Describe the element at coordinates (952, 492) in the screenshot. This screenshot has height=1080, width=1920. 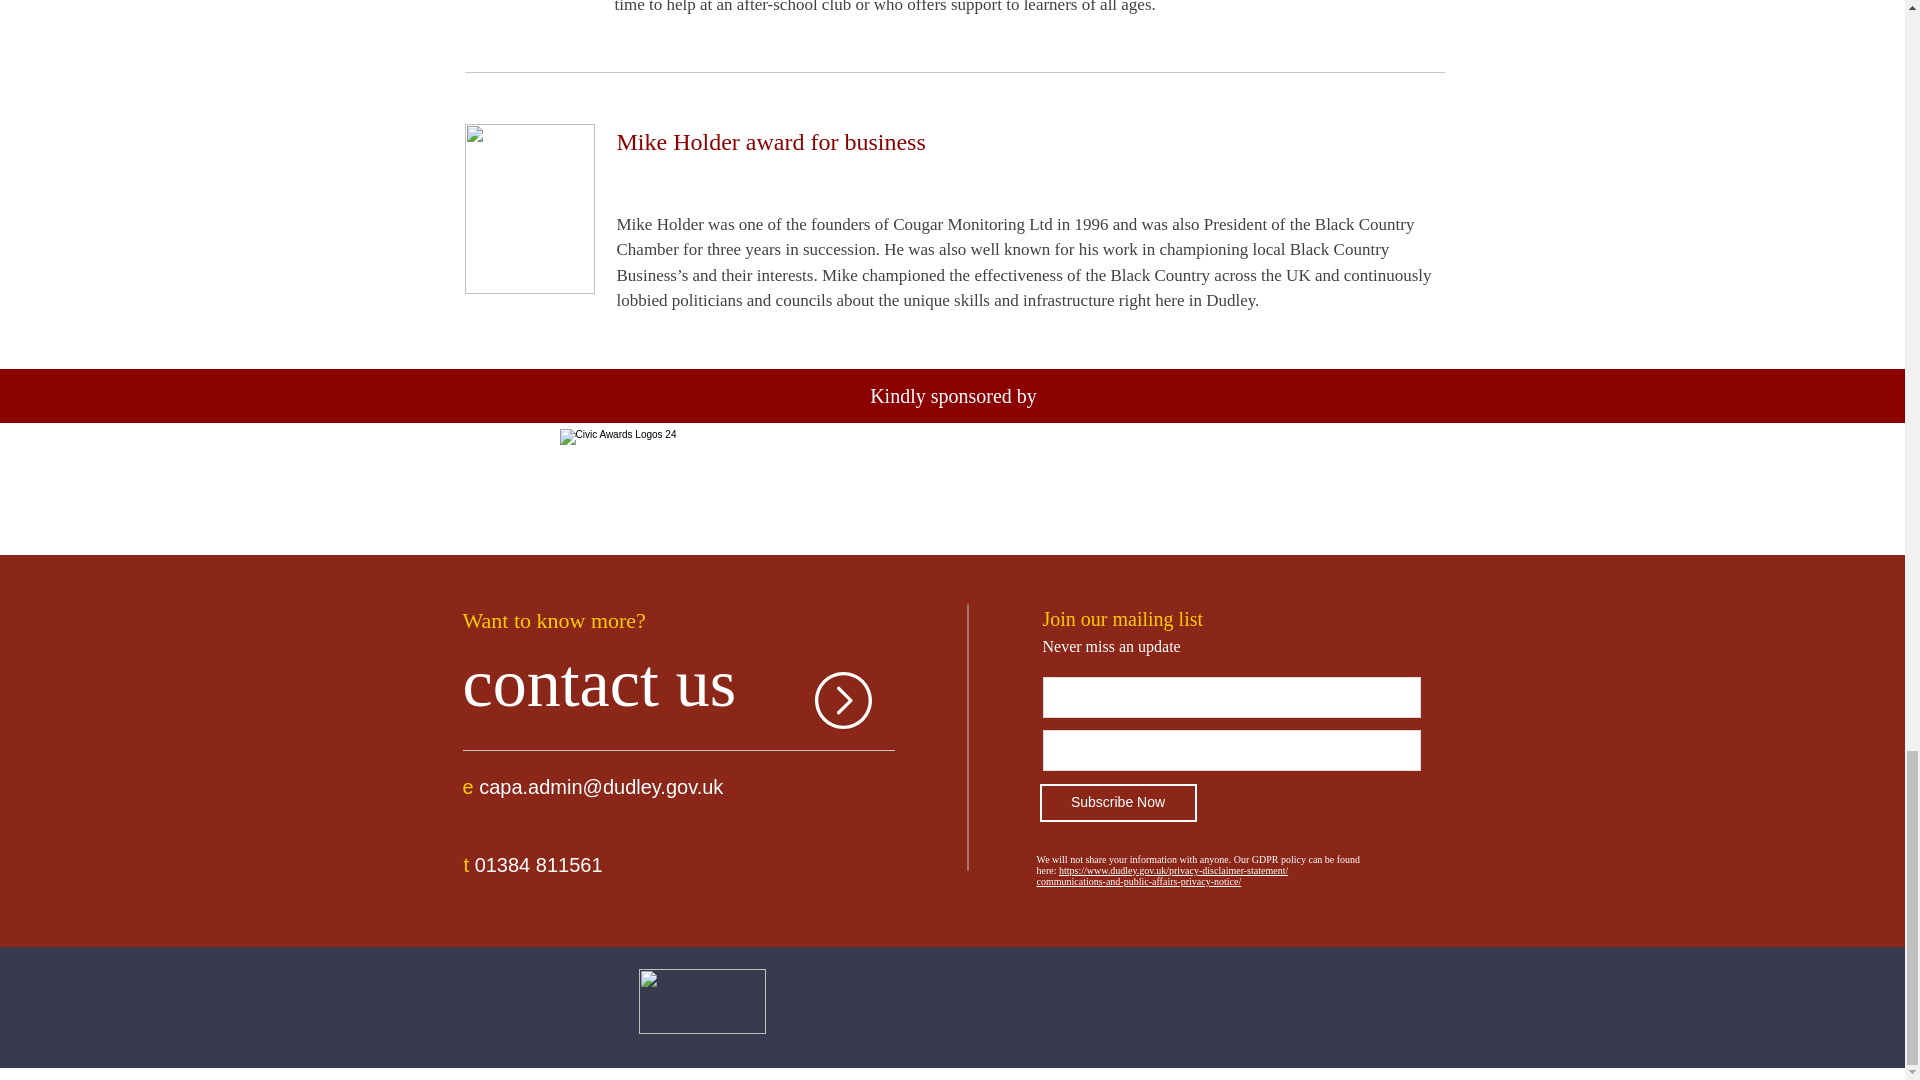
I see `Civic Awards Logos` at that location.